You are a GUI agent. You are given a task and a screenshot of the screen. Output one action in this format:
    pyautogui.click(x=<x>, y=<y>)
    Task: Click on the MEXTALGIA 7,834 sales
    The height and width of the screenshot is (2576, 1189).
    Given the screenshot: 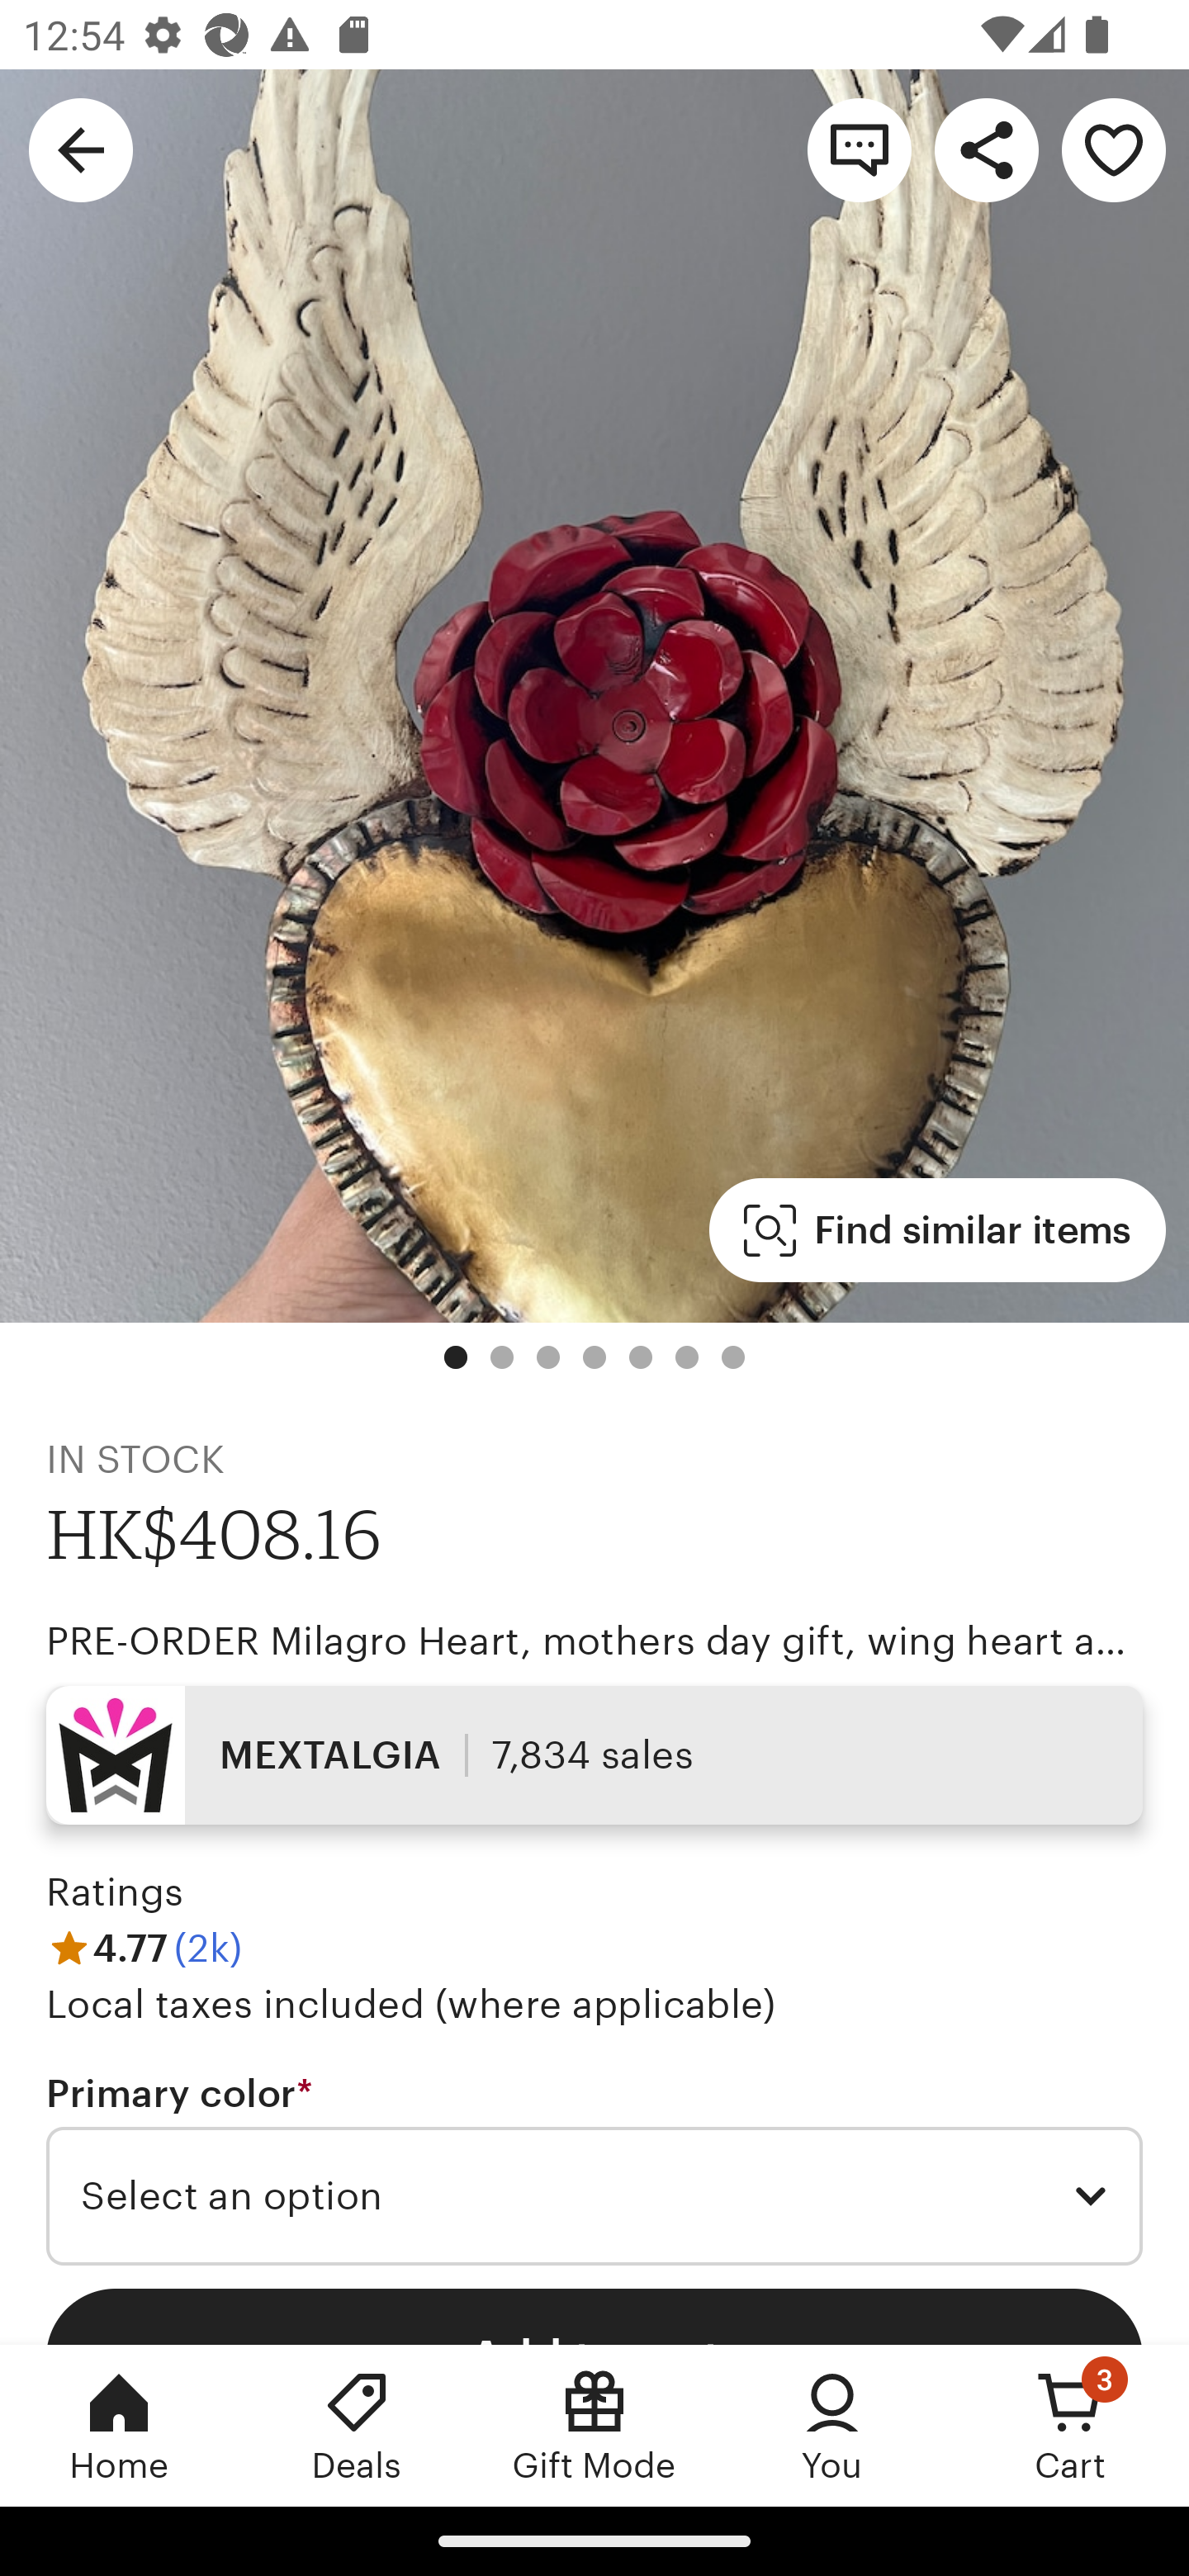 What is the action you would take?
    pyautogui.click(x=594, y=1754)
    